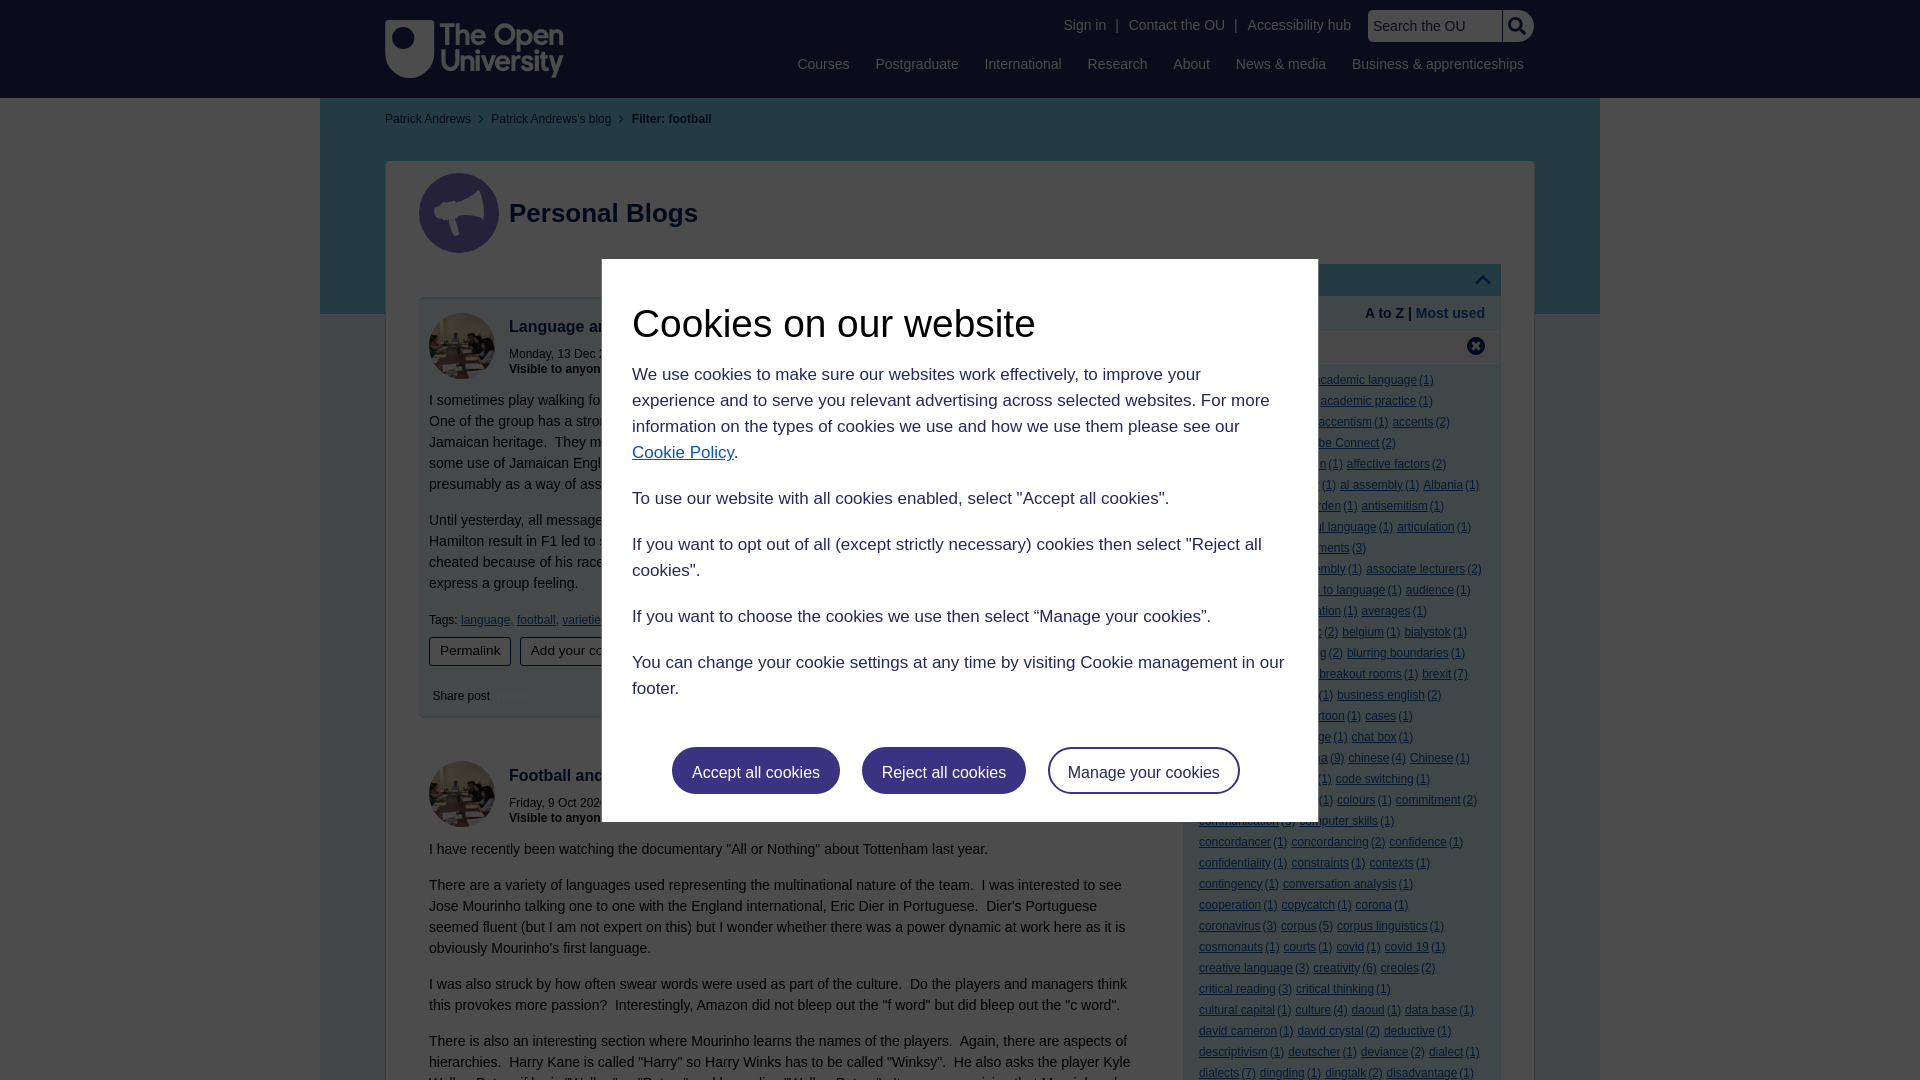 This screenshot has height=1080, width=1920. What do you see at coordinates (1516, 26) in the screenshot?
I see `Search` at bounding box center [1516, 26].